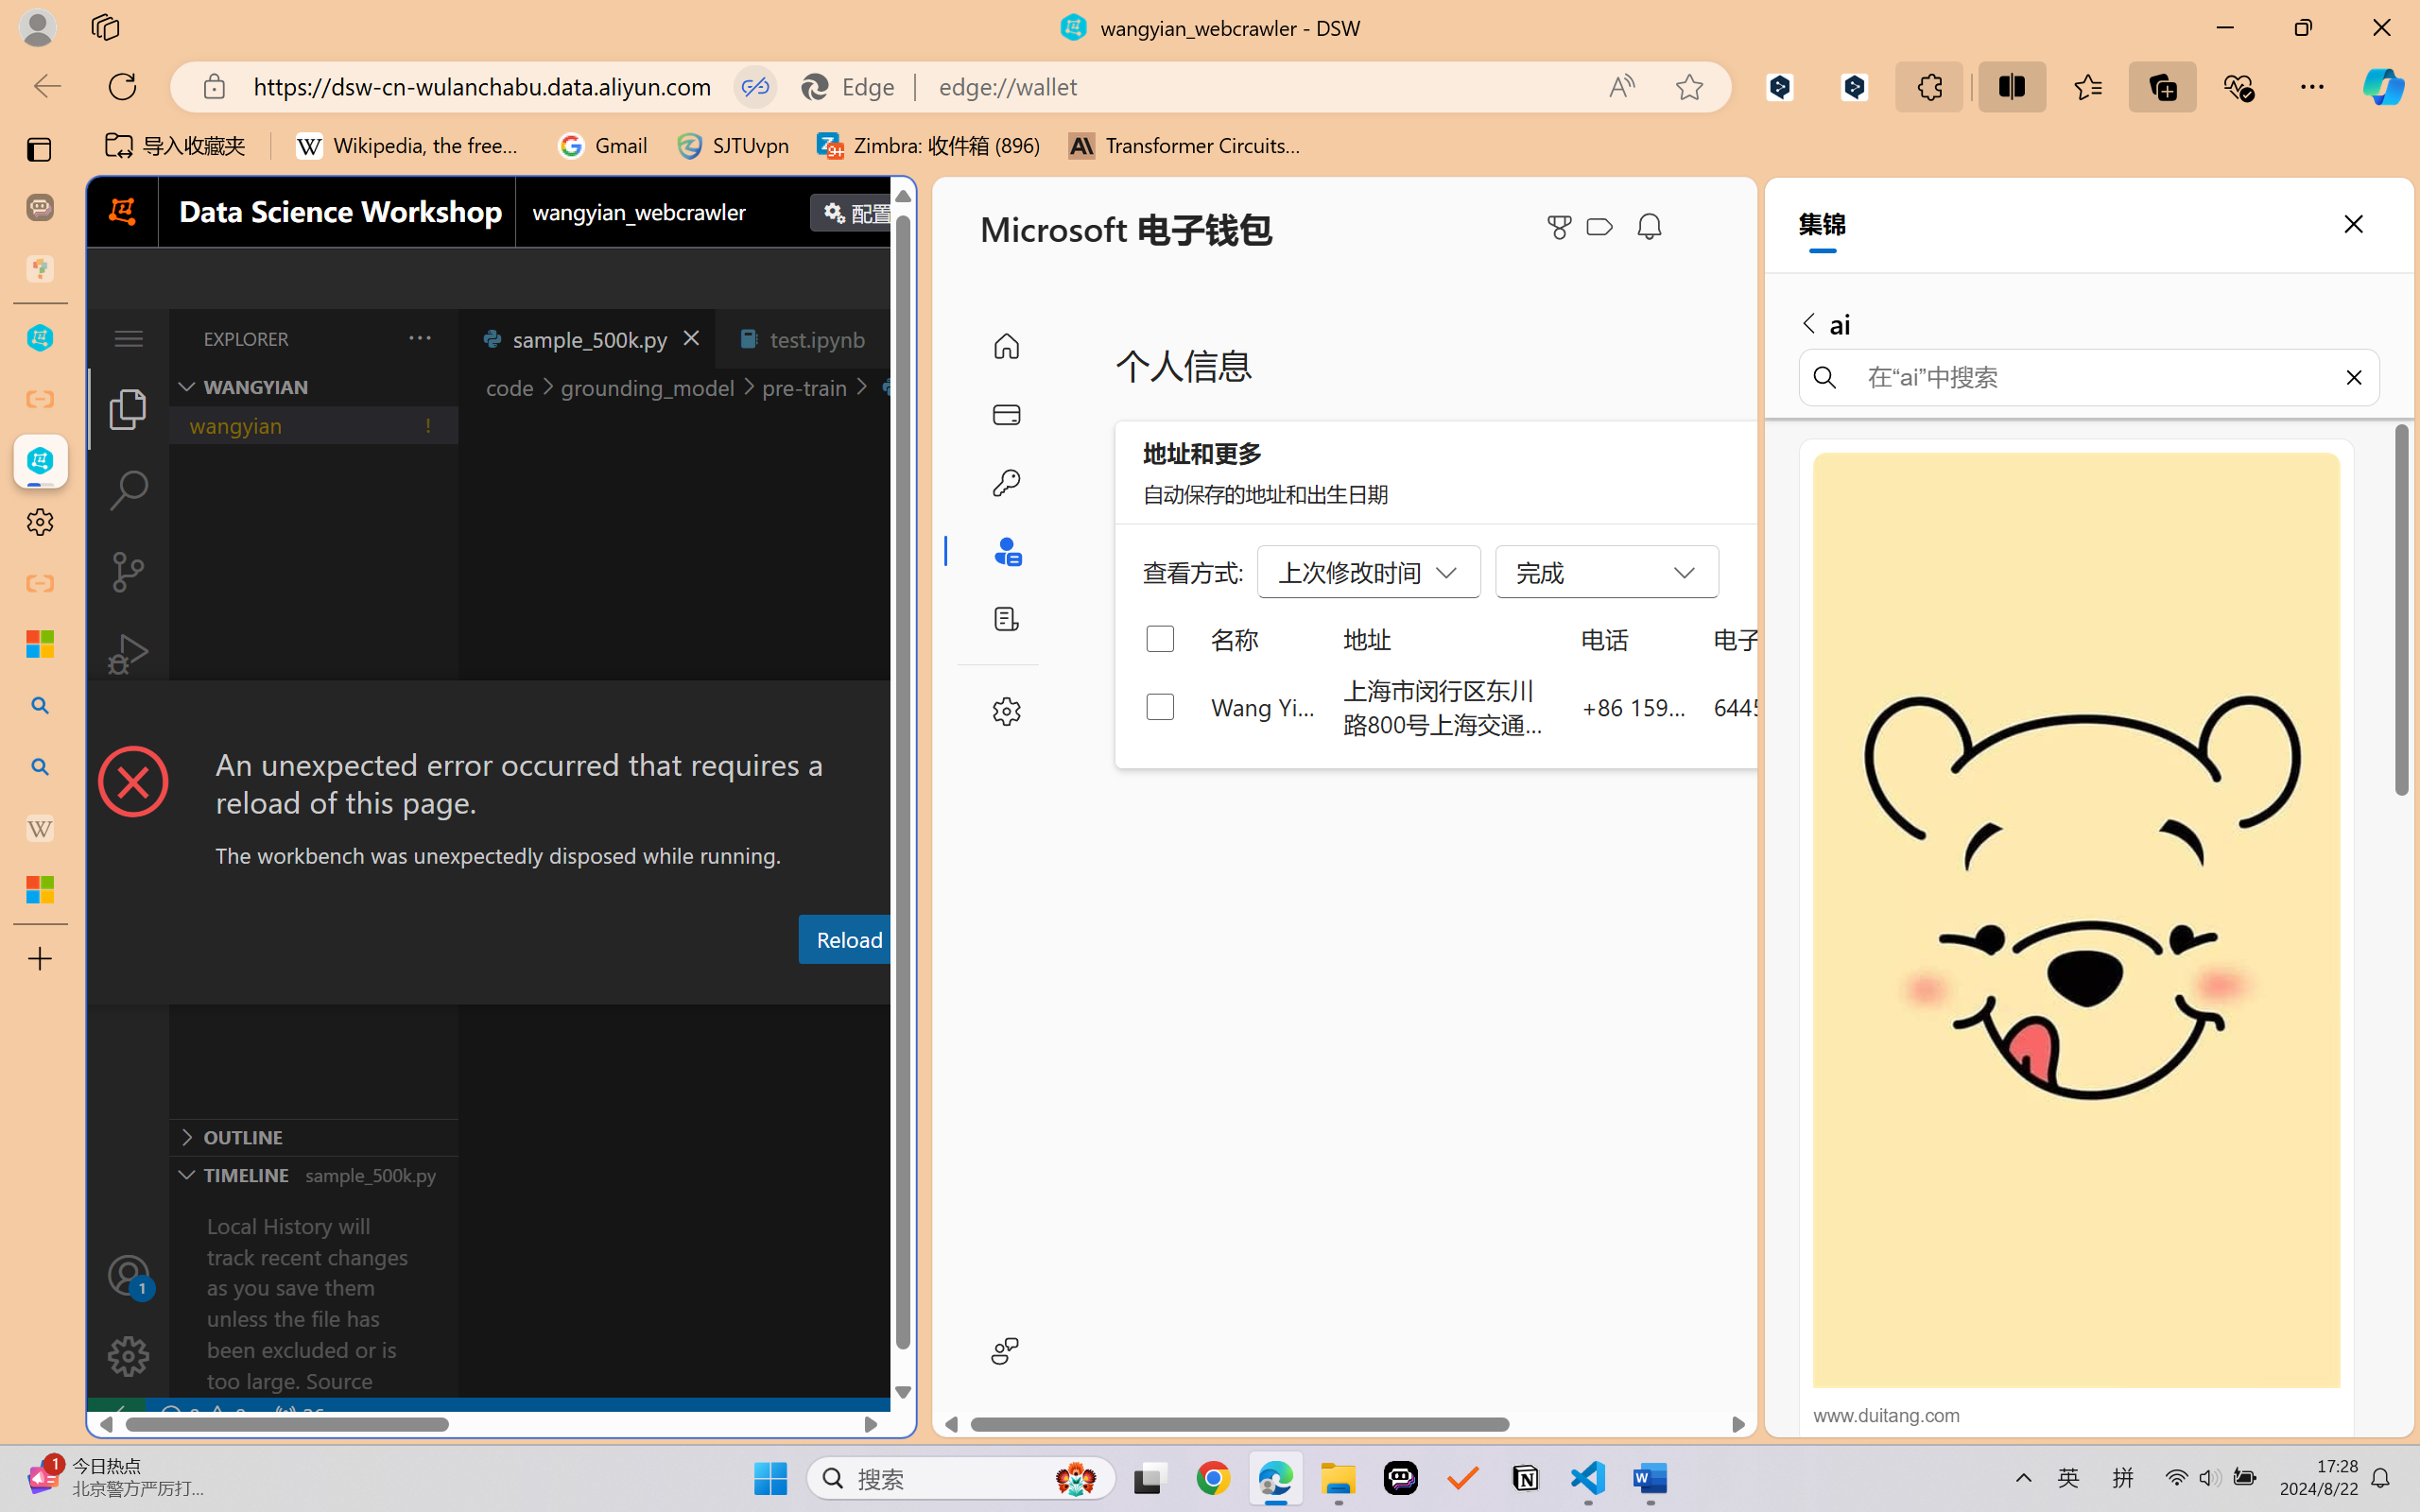 The image size is (2420, 1512). I want to click on Copilot (Ctrl+Shift+.), so click(2383, 86).